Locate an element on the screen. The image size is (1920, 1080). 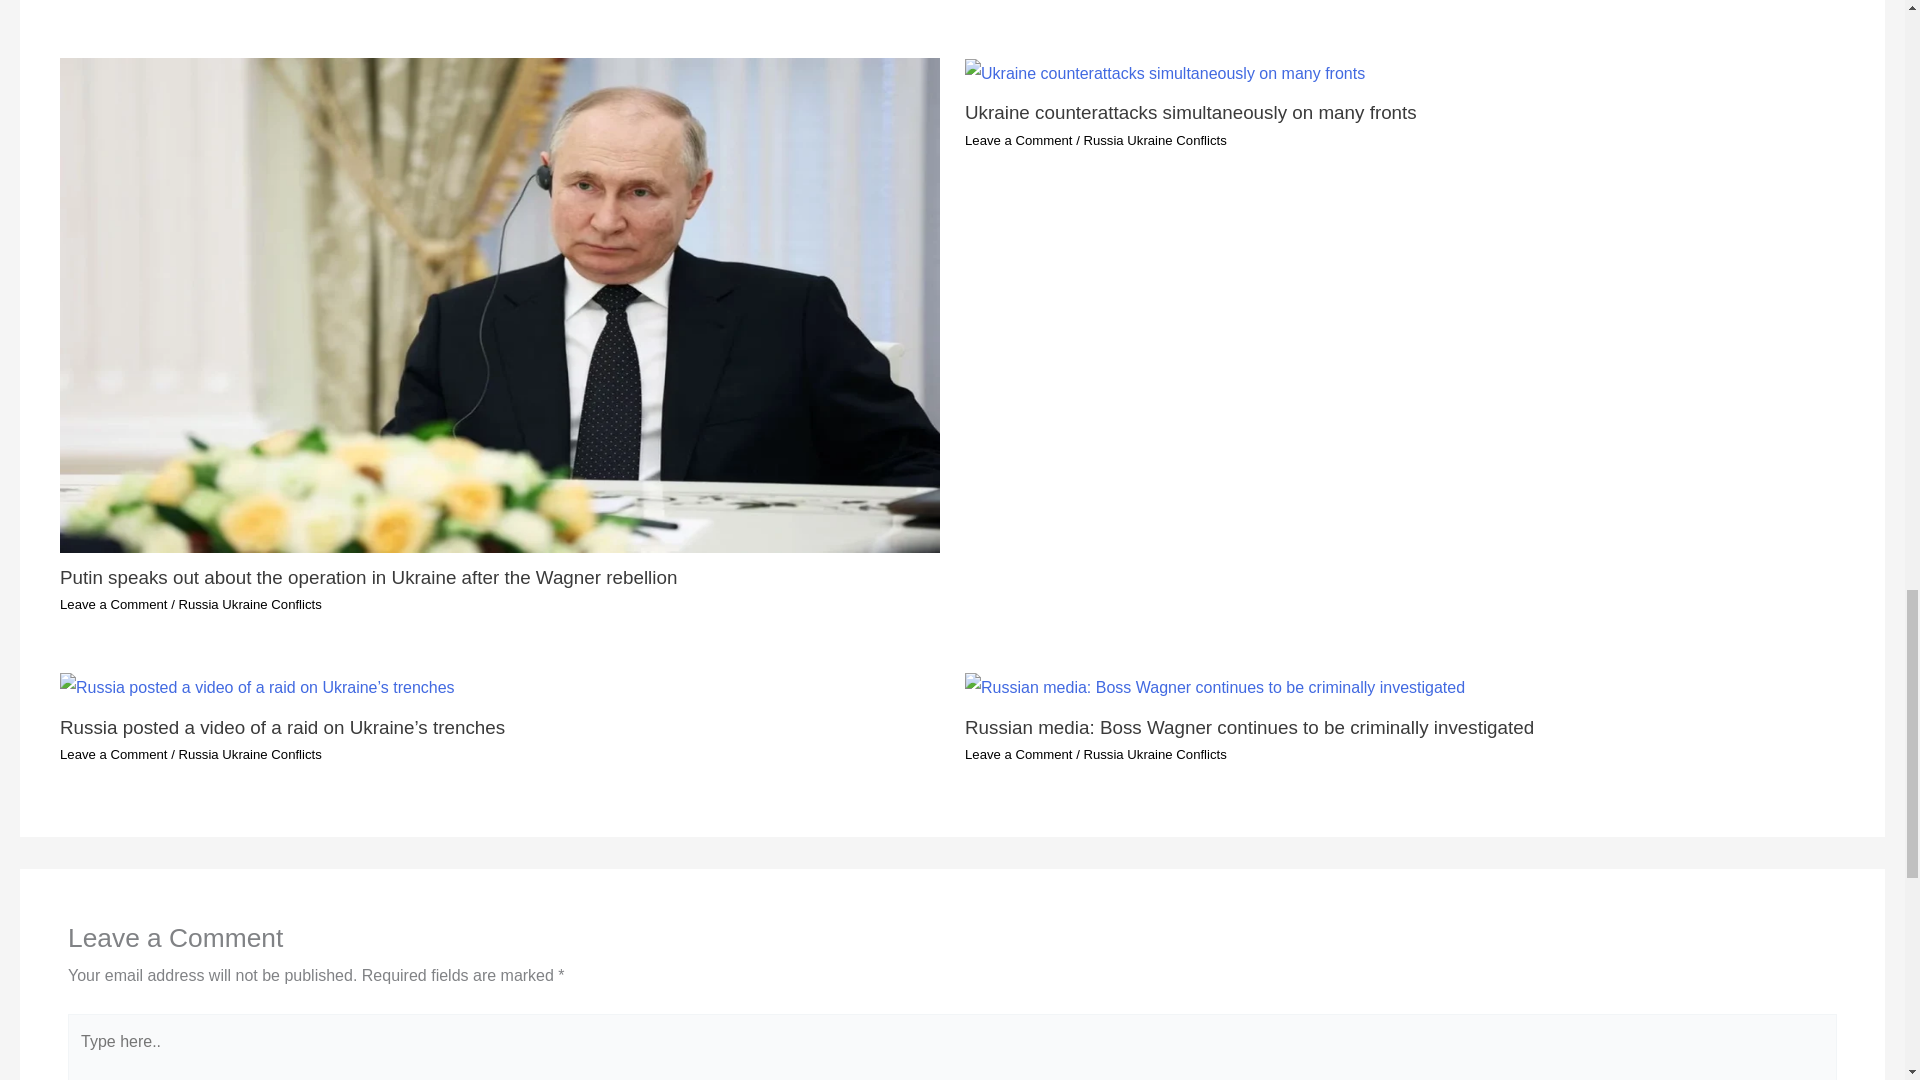
Russia Ukraine Conflicts is located at coordinates (249, 604).